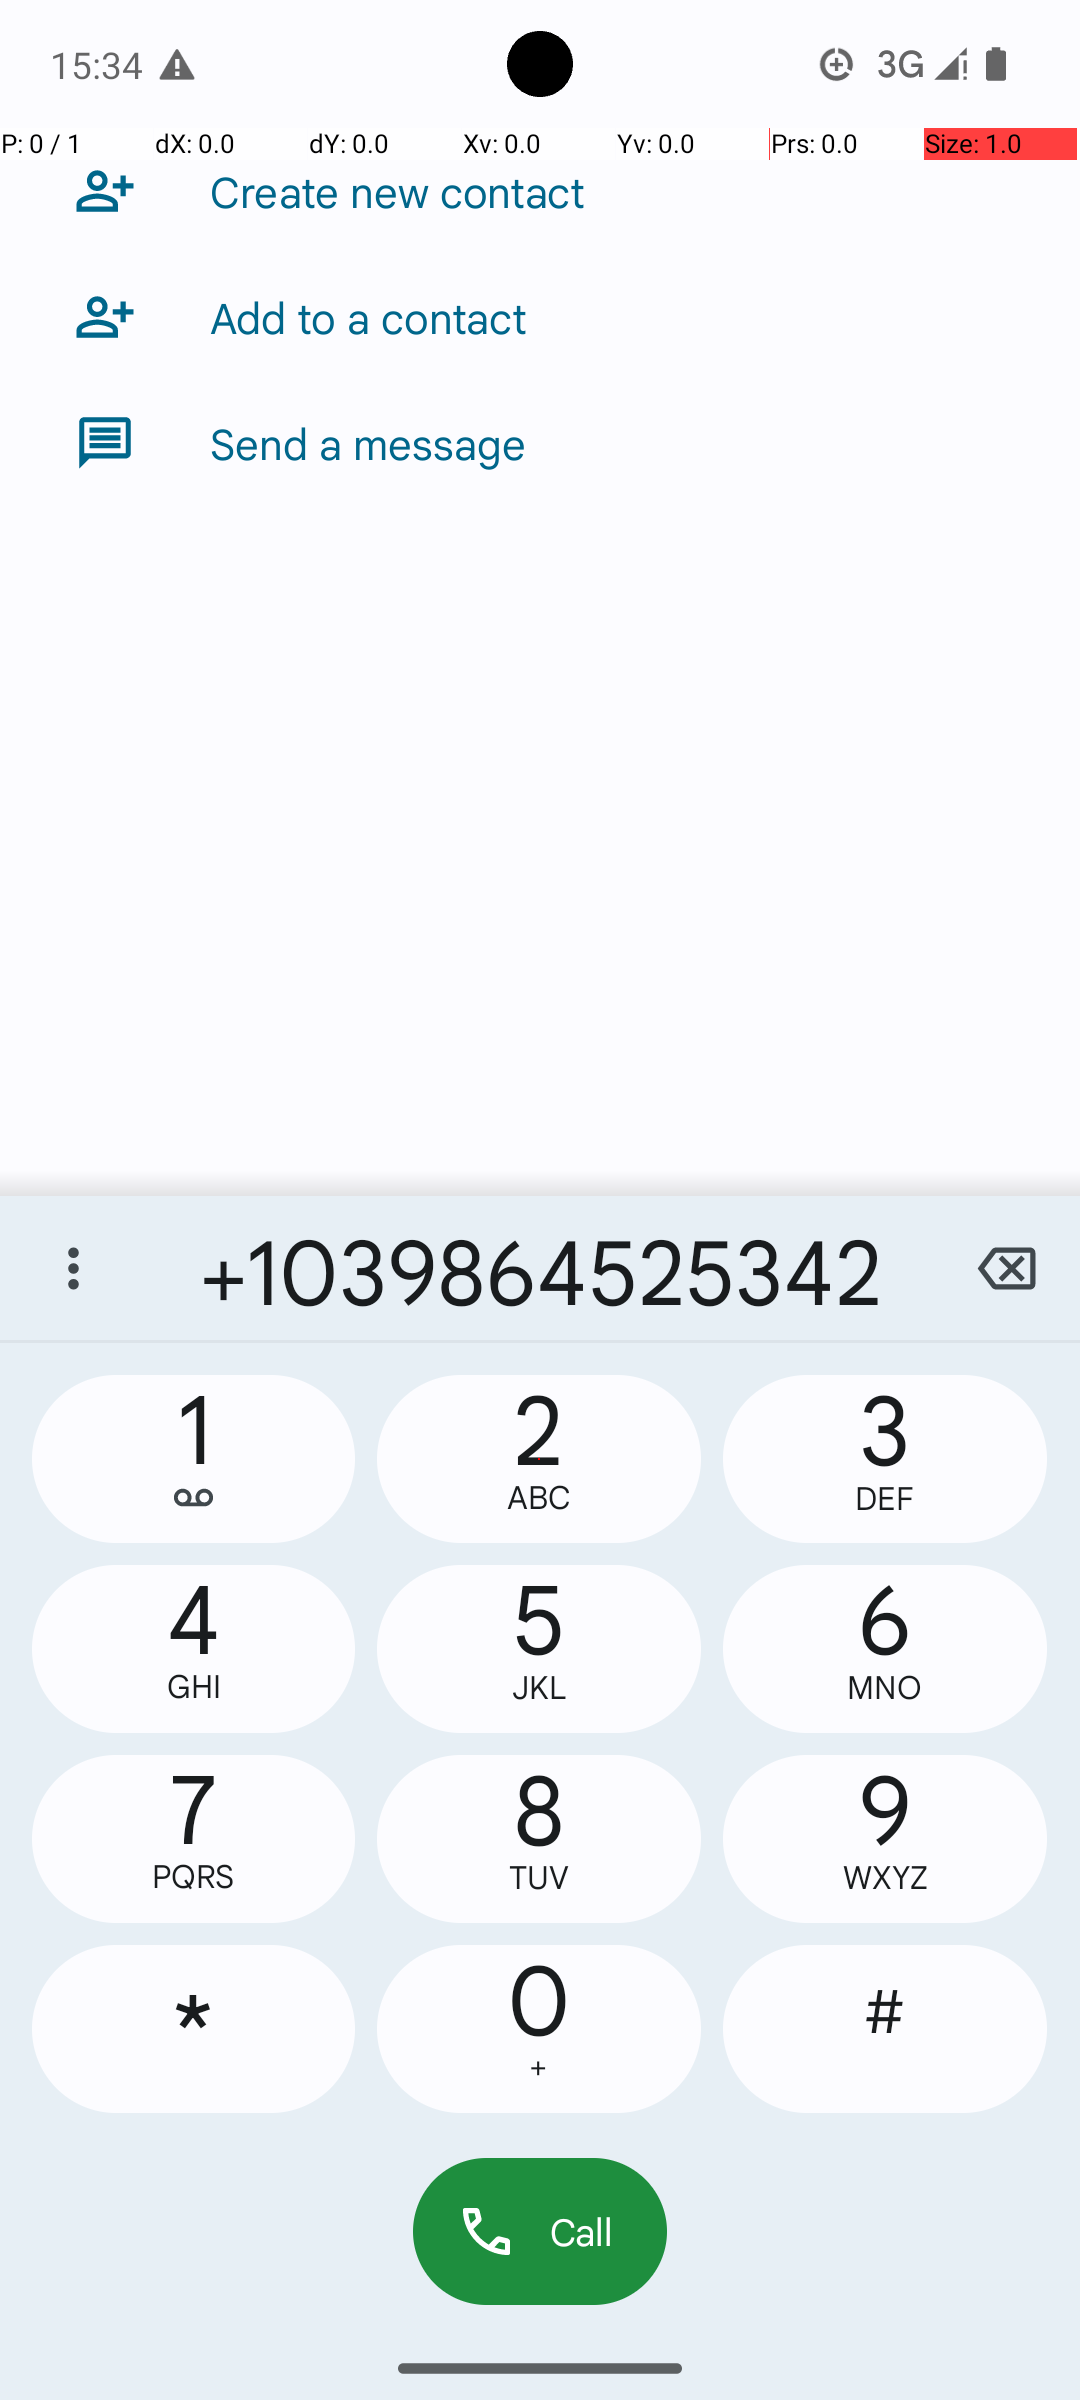 This screenshot has height=2400, width=1080. I want to click on 6,MNO, so click(885, 1649).